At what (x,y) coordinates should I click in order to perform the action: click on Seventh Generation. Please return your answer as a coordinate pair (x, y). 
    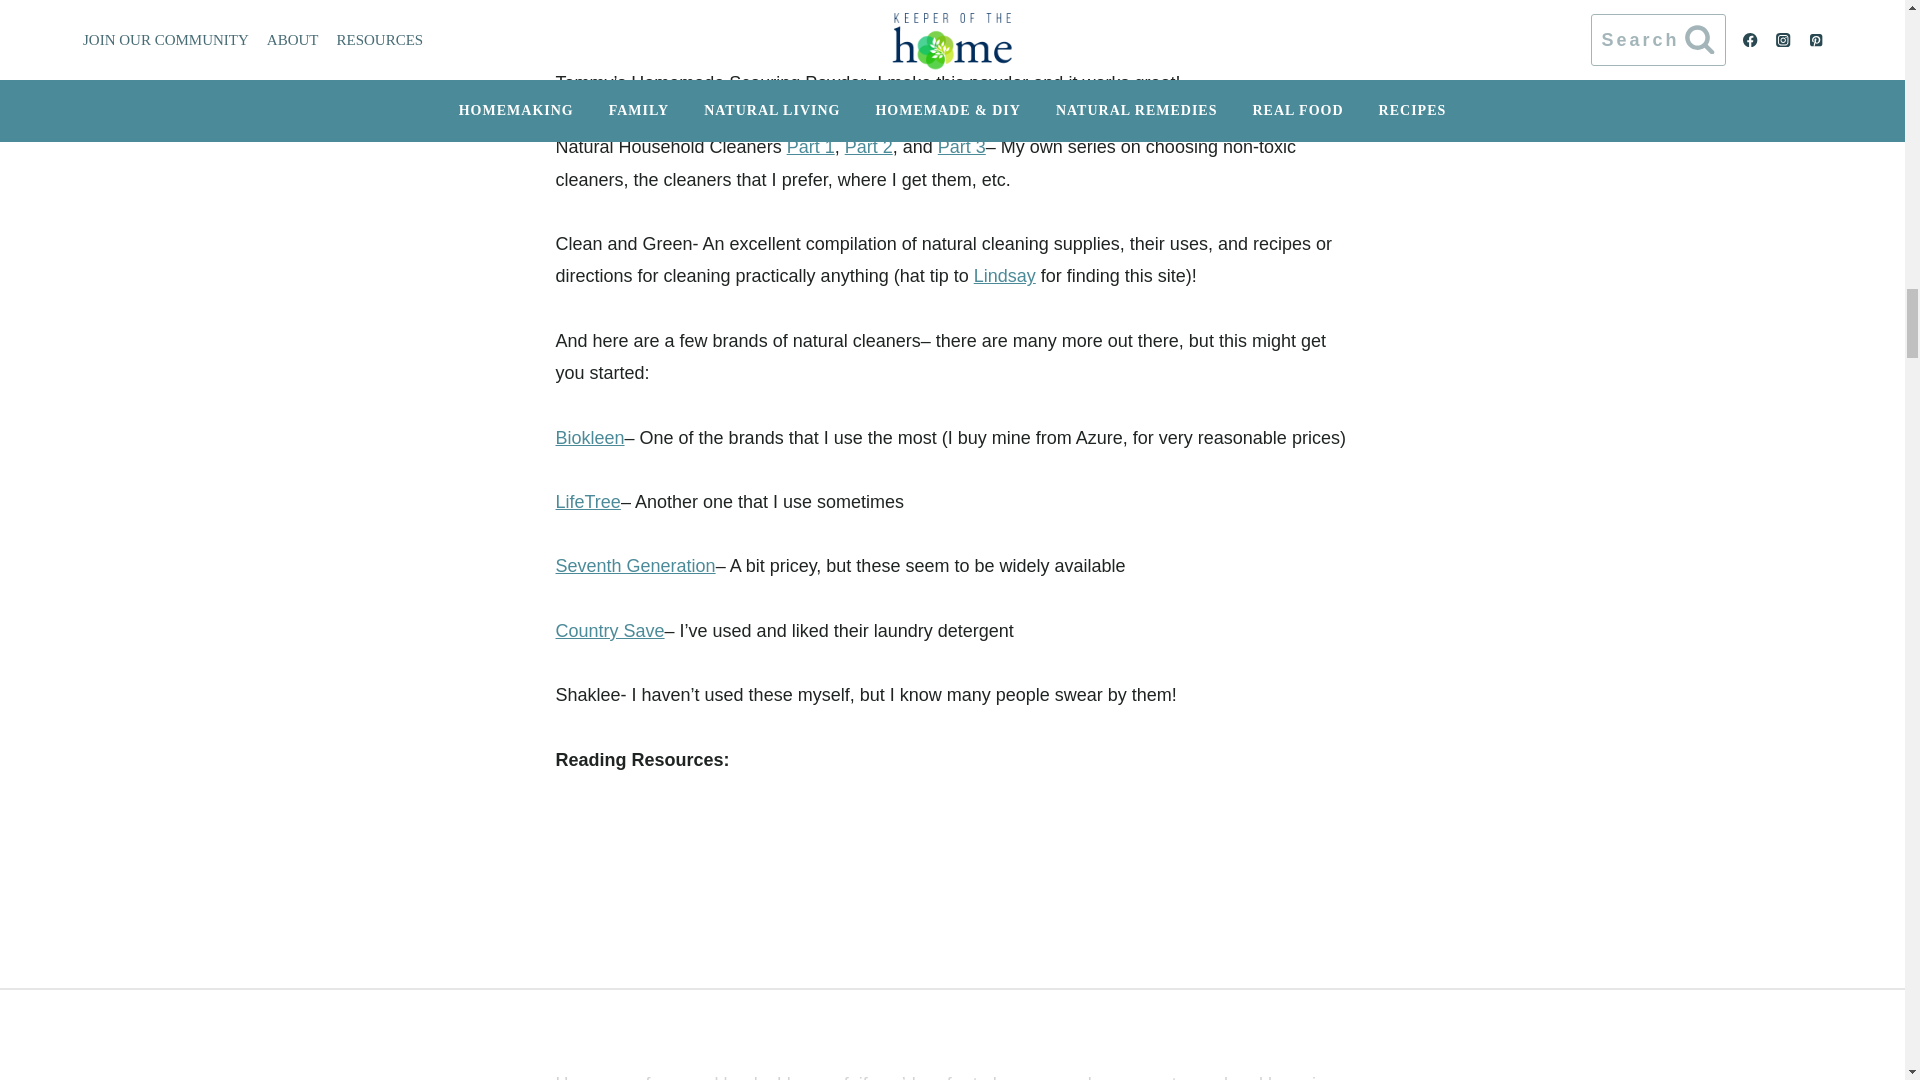
    Looking at the image, I should click on (636, 566).